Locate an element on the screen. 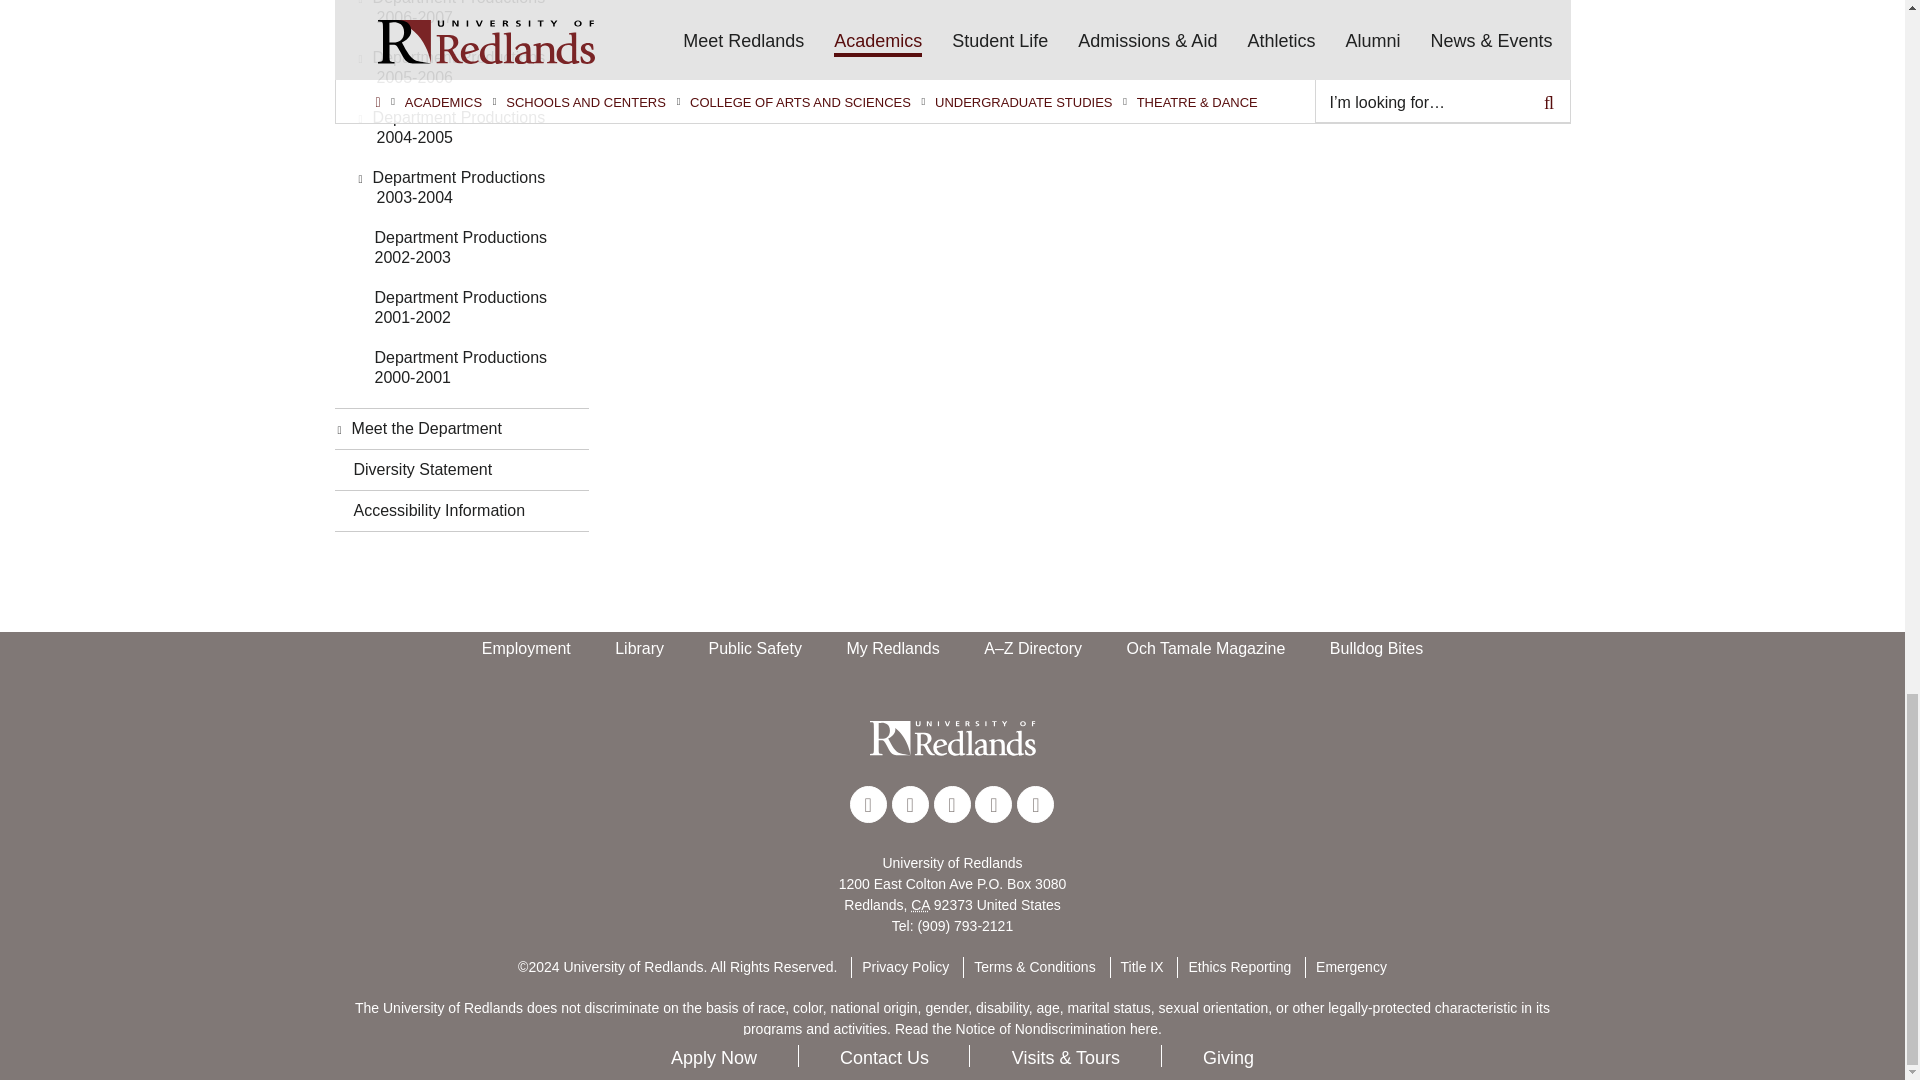 The height and width of the screenshot is (1080, 1920). California is located at coordinates (920, 904).